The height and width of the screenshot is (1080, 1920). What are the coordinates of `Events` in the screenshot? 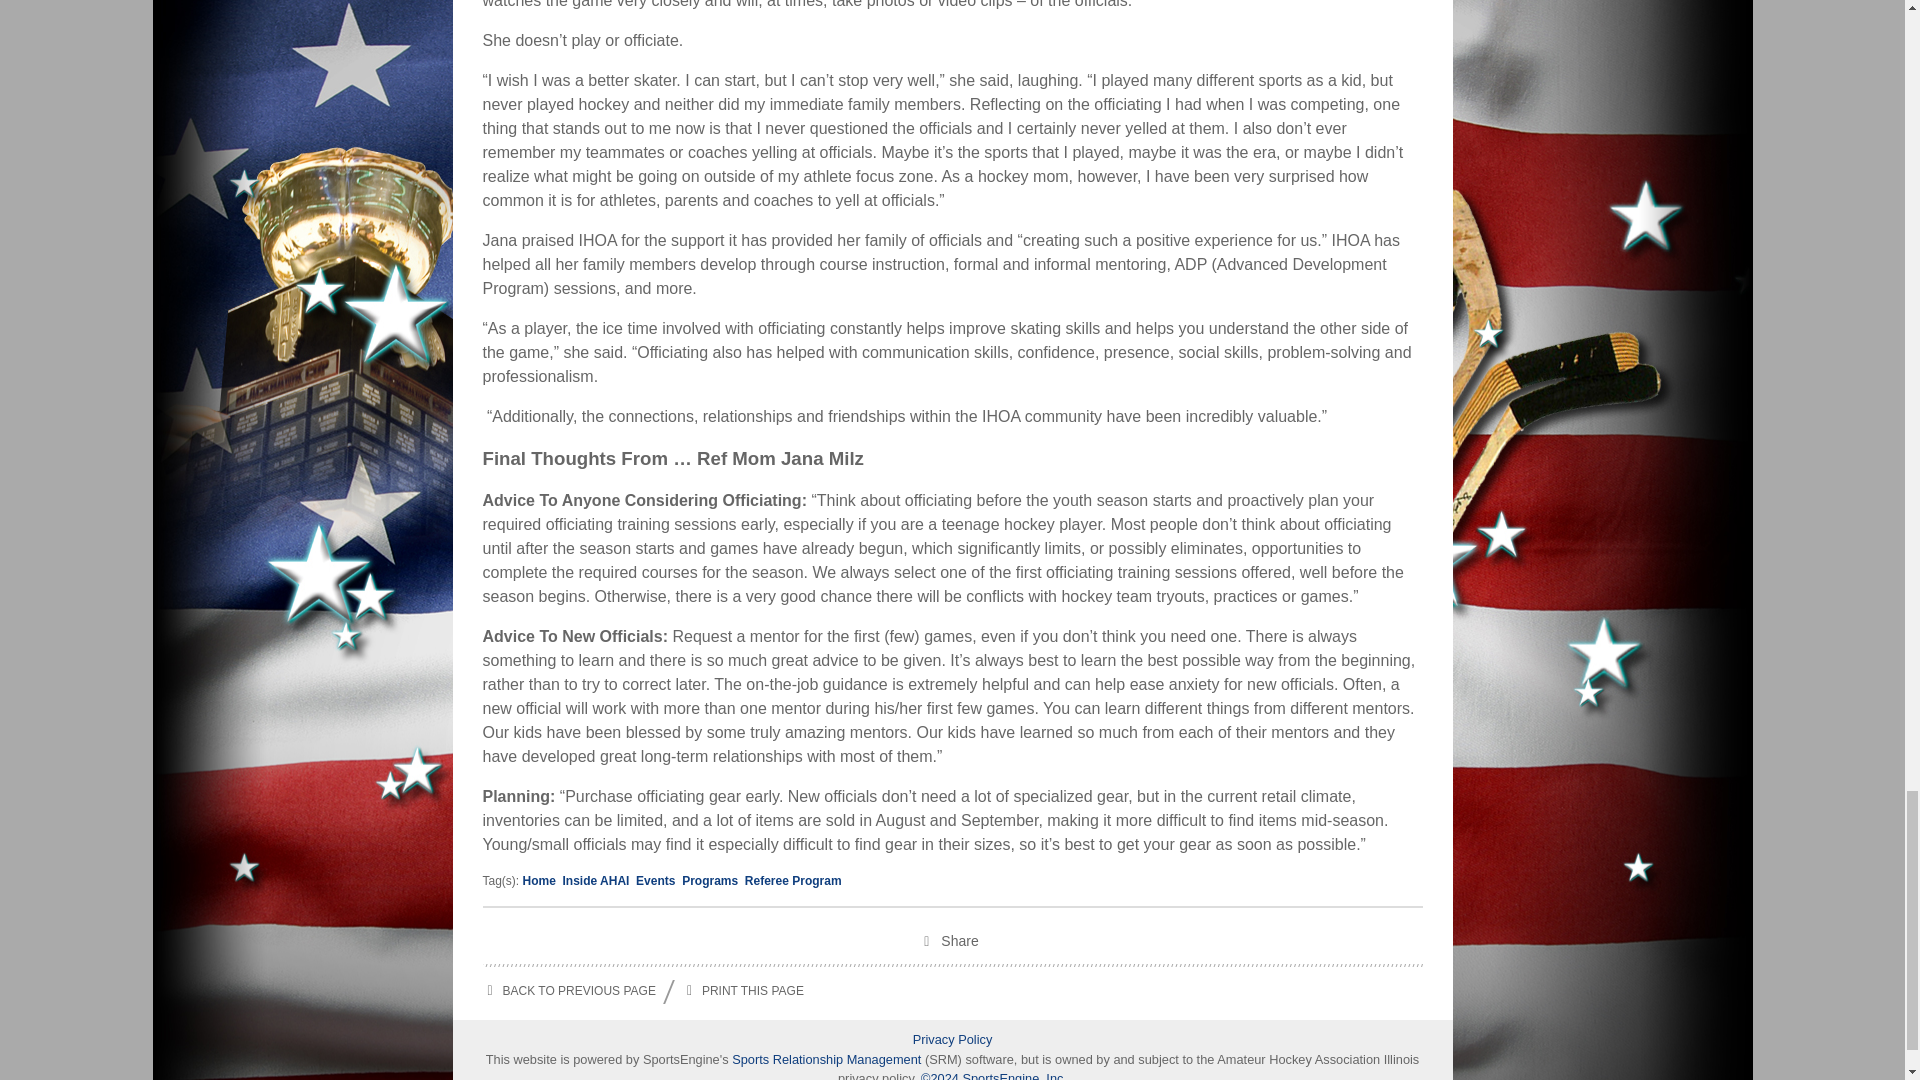 It's located at (655, 880).